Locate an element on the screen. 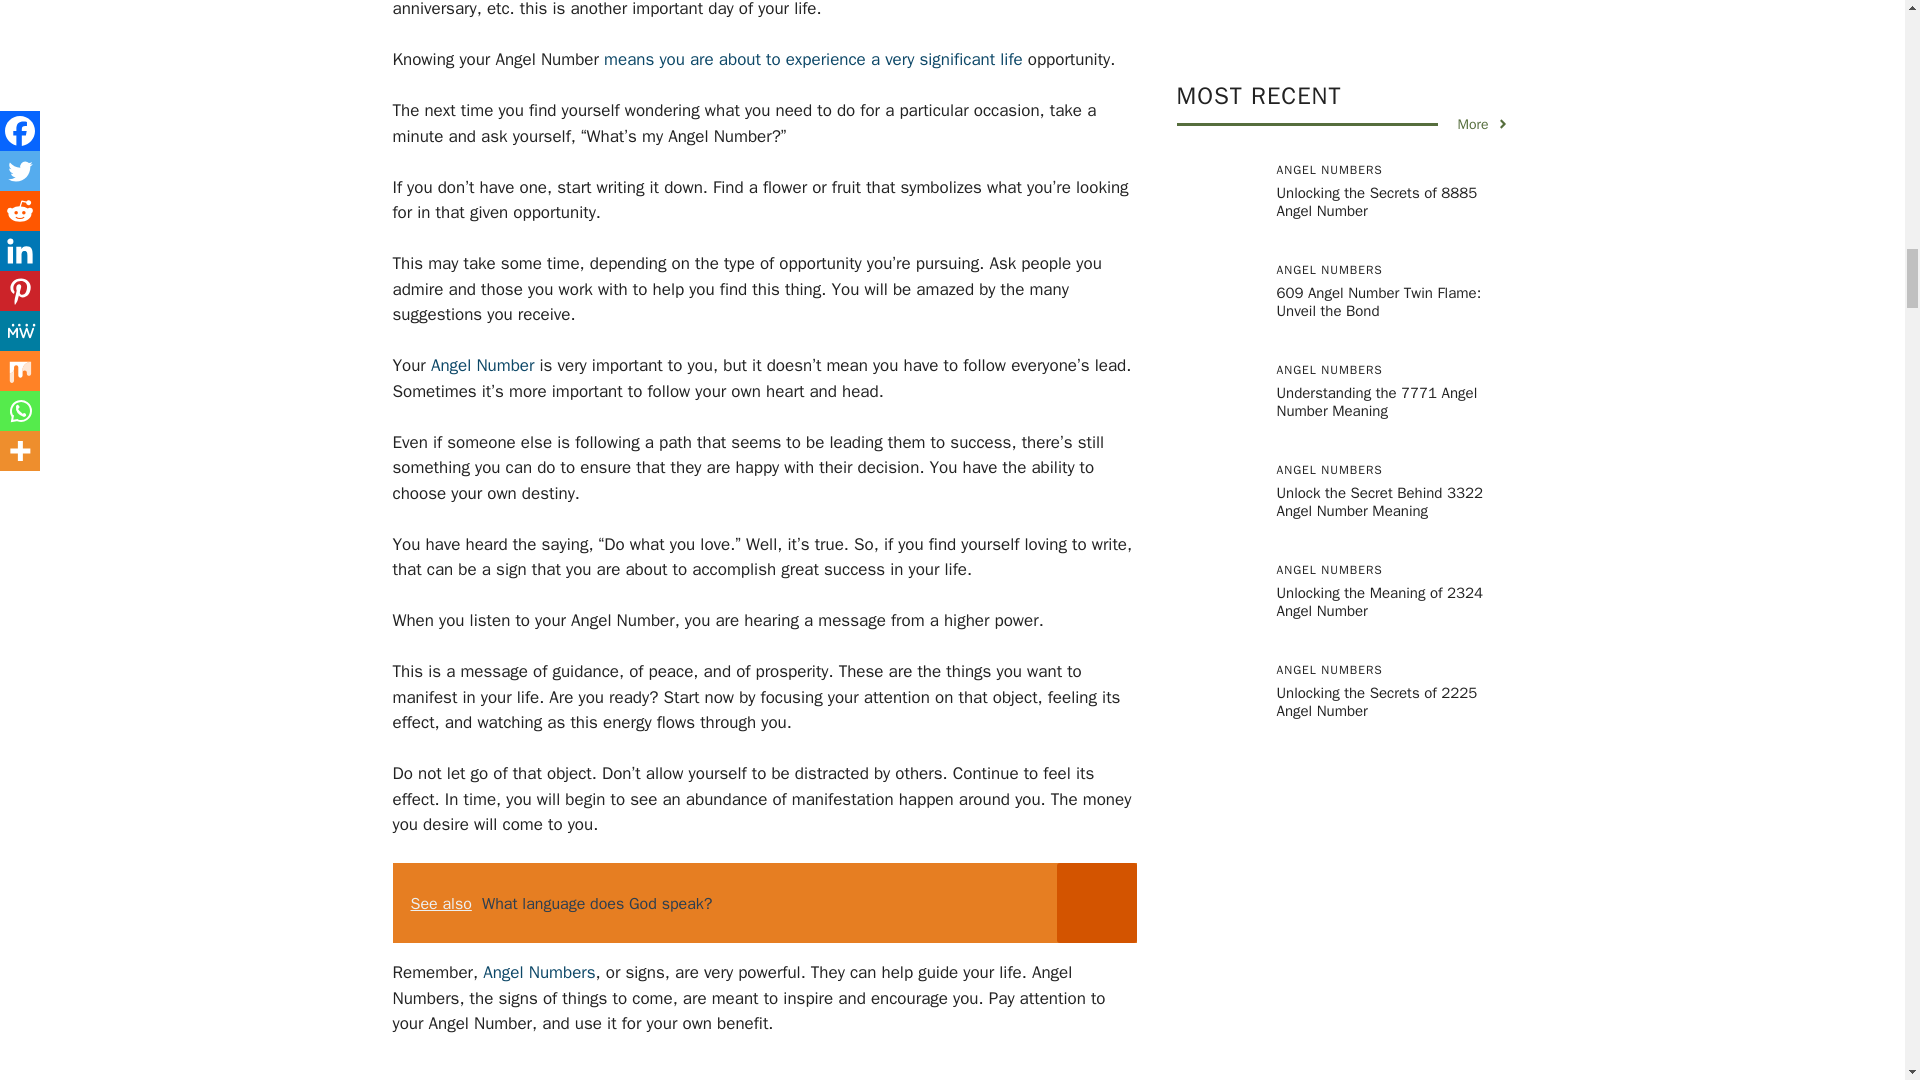 The height and width of the screenshot is (1080, 1920). See also  What language does God speak? is located at coordinates (764, 902).